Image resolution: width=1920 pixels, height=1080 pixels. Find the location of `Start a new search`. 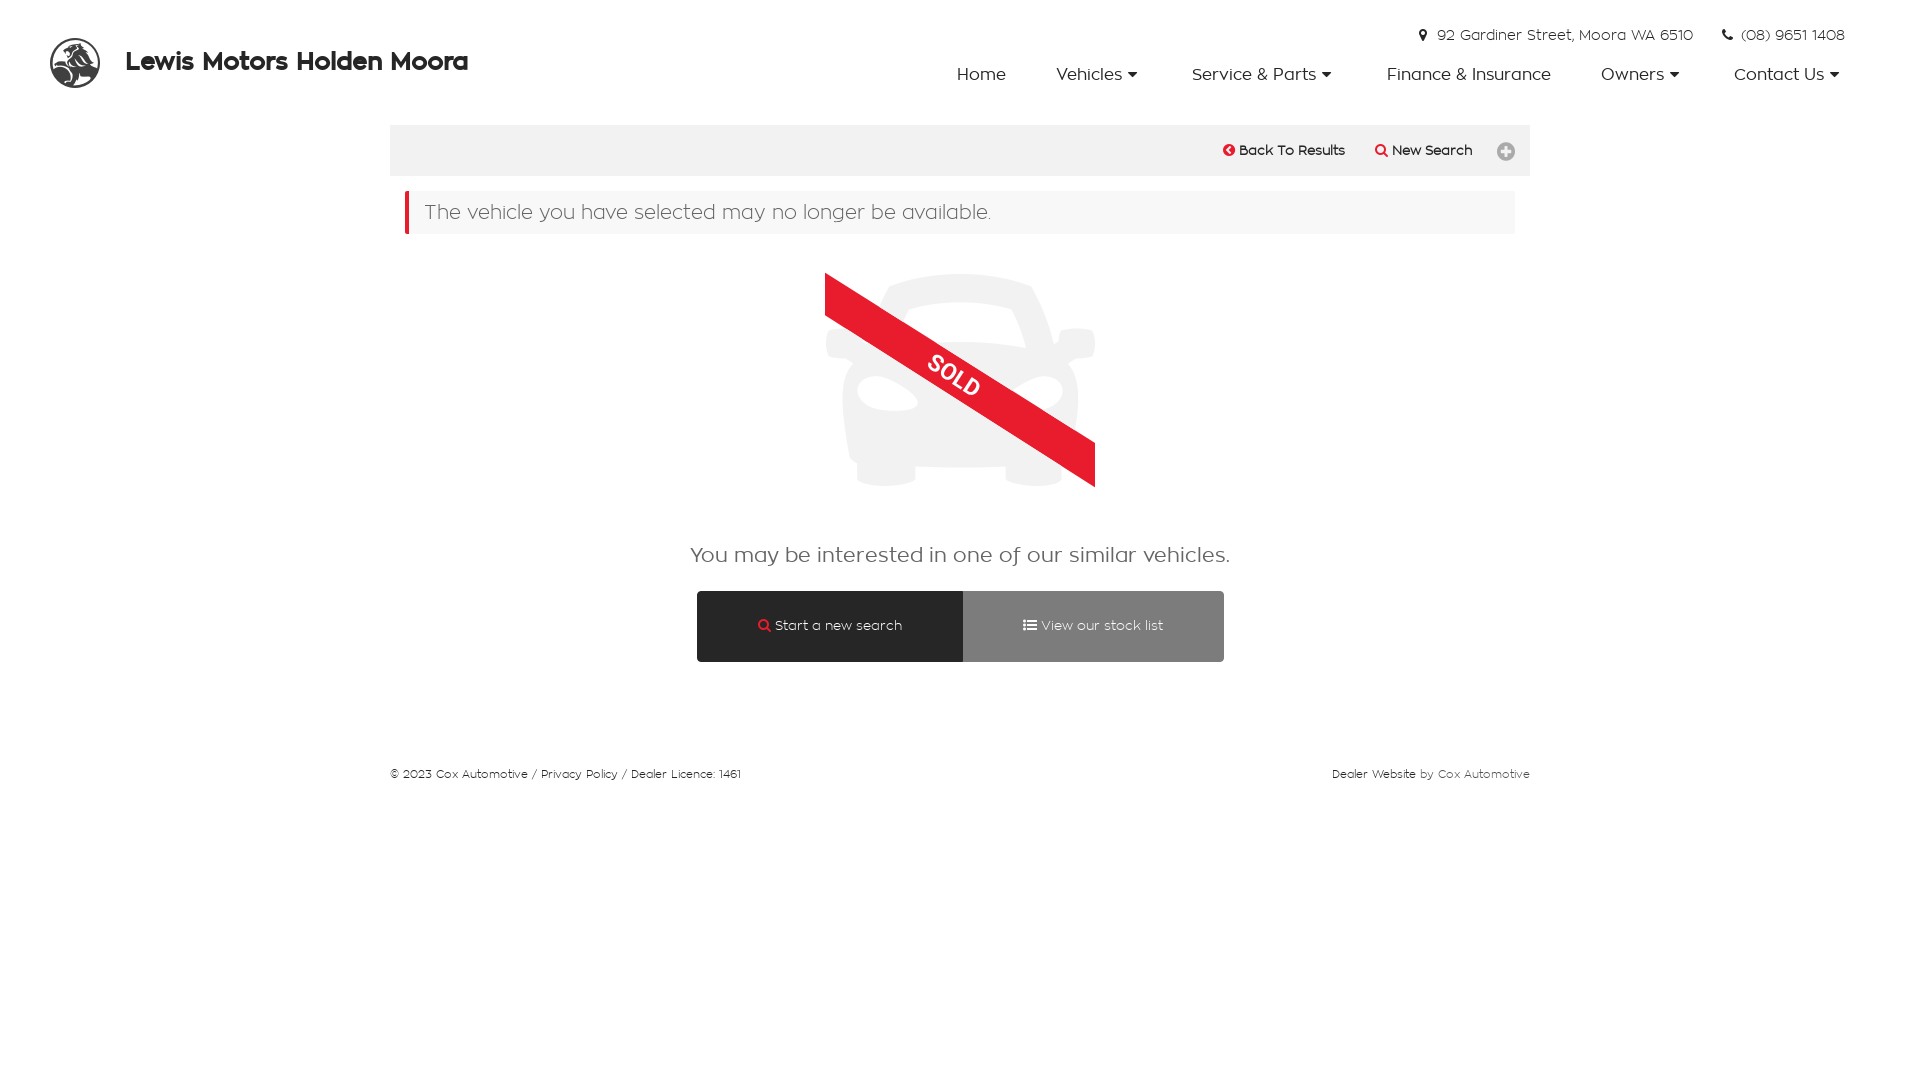

Start a new search is located at coordinates (829, 626).